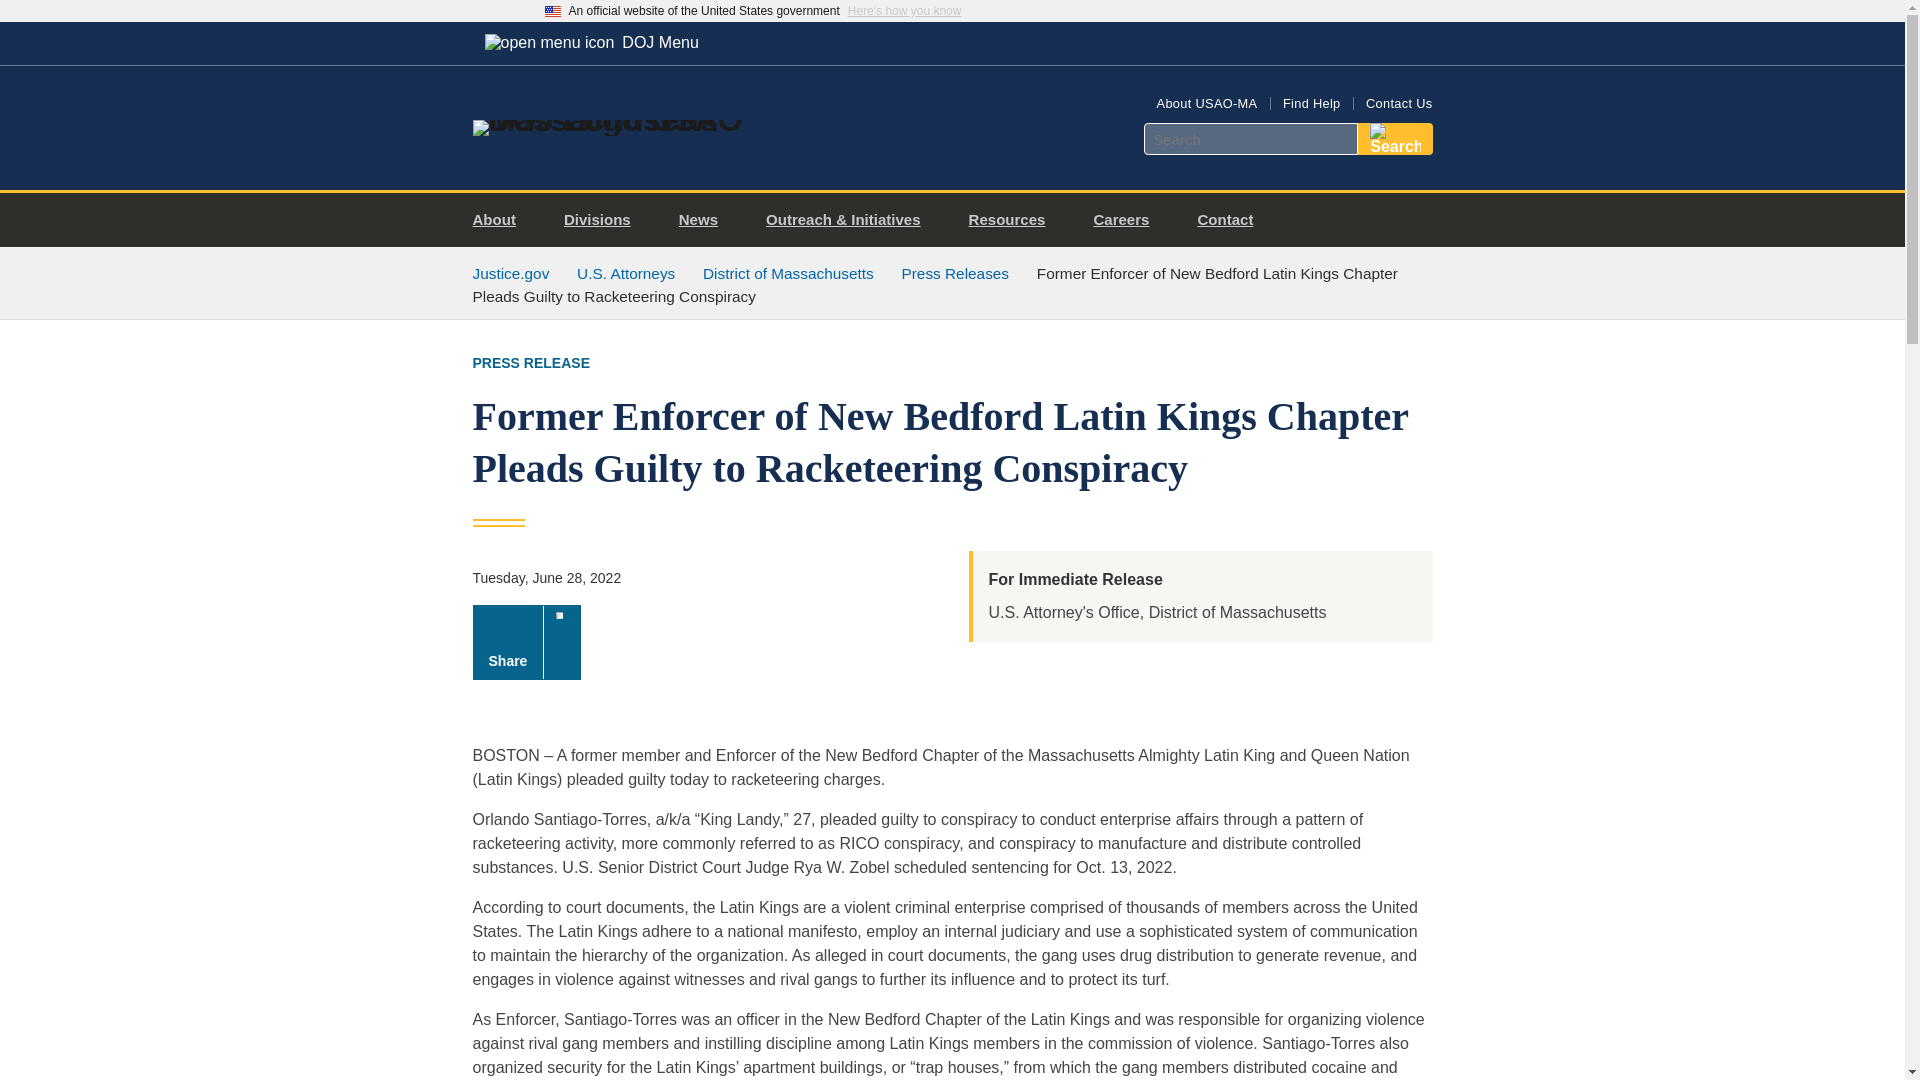  Describe the element at coordinates (634, 120) in the screenshot. I see `Home` at that location.